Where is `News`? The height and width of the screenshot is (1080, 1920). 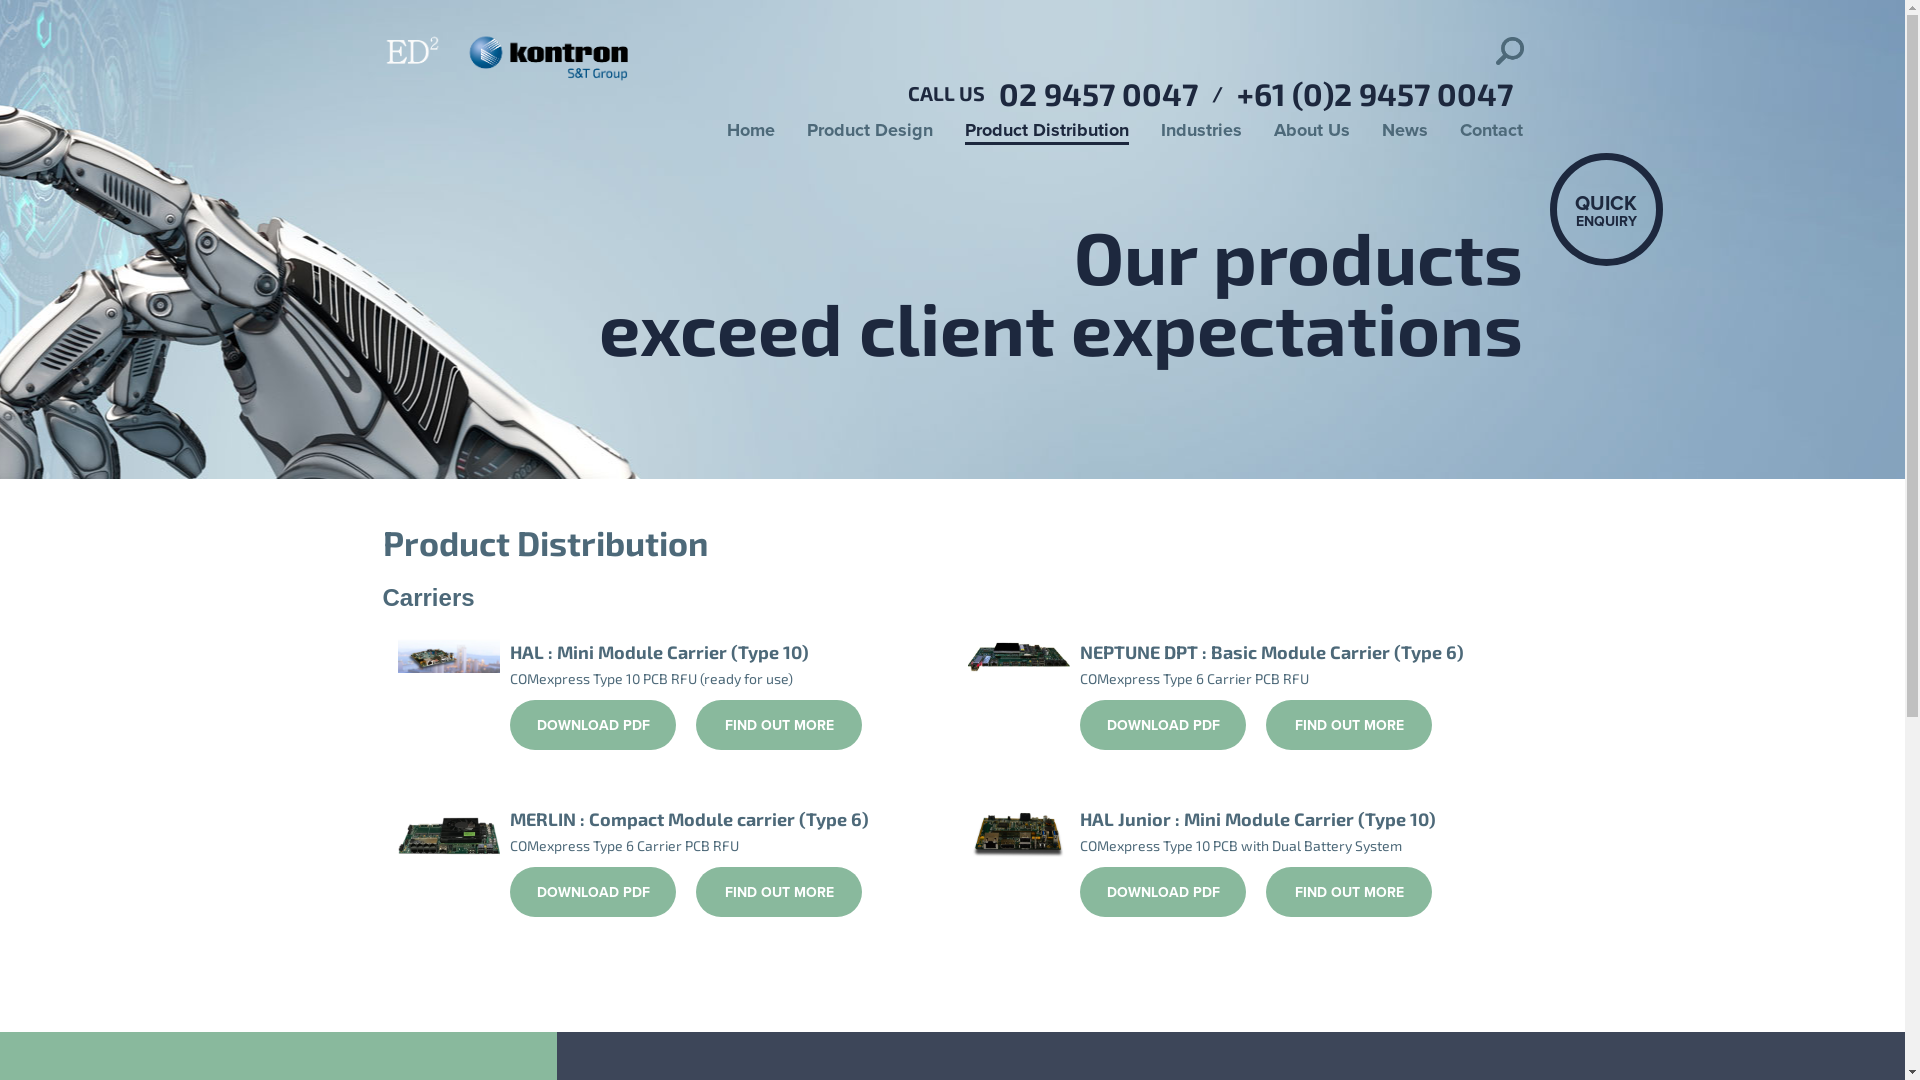
News is located at coordinates (1405, 132).